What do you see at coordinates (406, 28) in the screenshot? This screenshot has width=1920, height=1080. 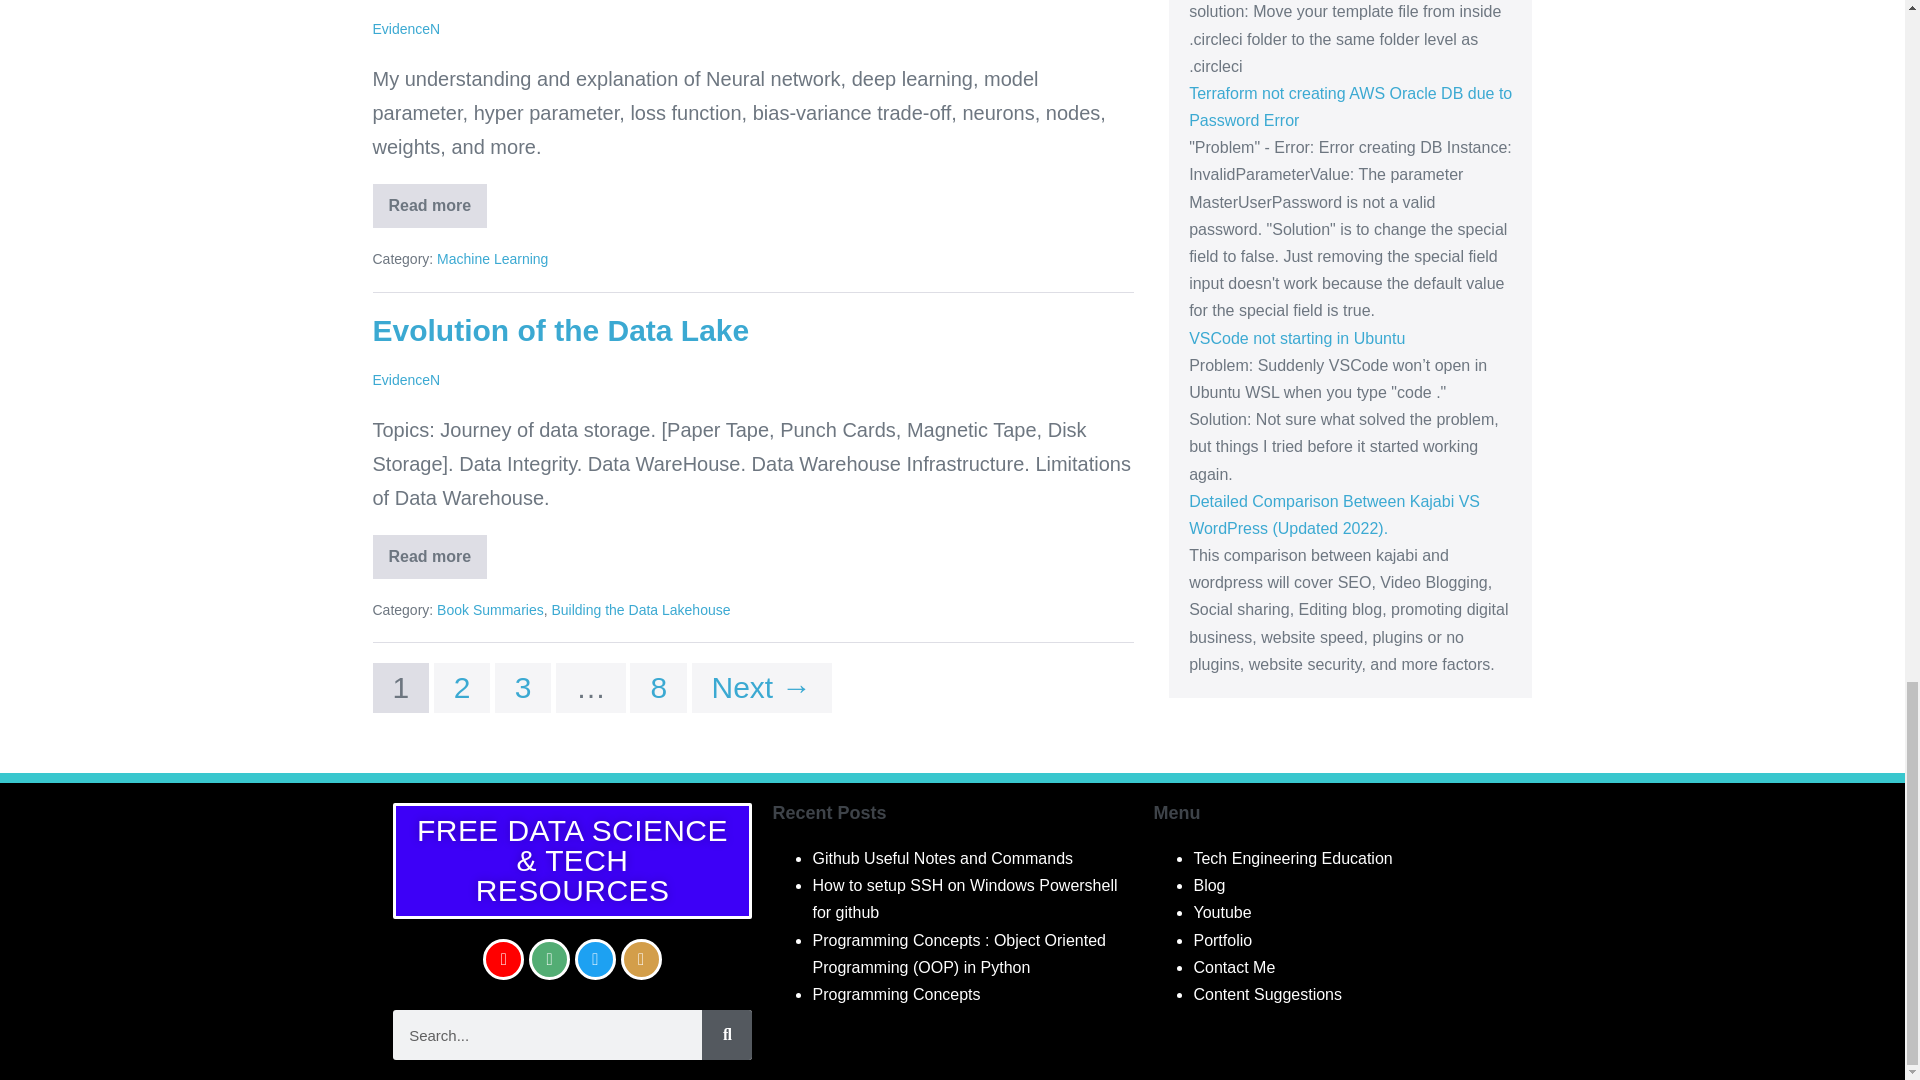 I see `View all posts by EvidenceN` at bounding box center [406, 28].